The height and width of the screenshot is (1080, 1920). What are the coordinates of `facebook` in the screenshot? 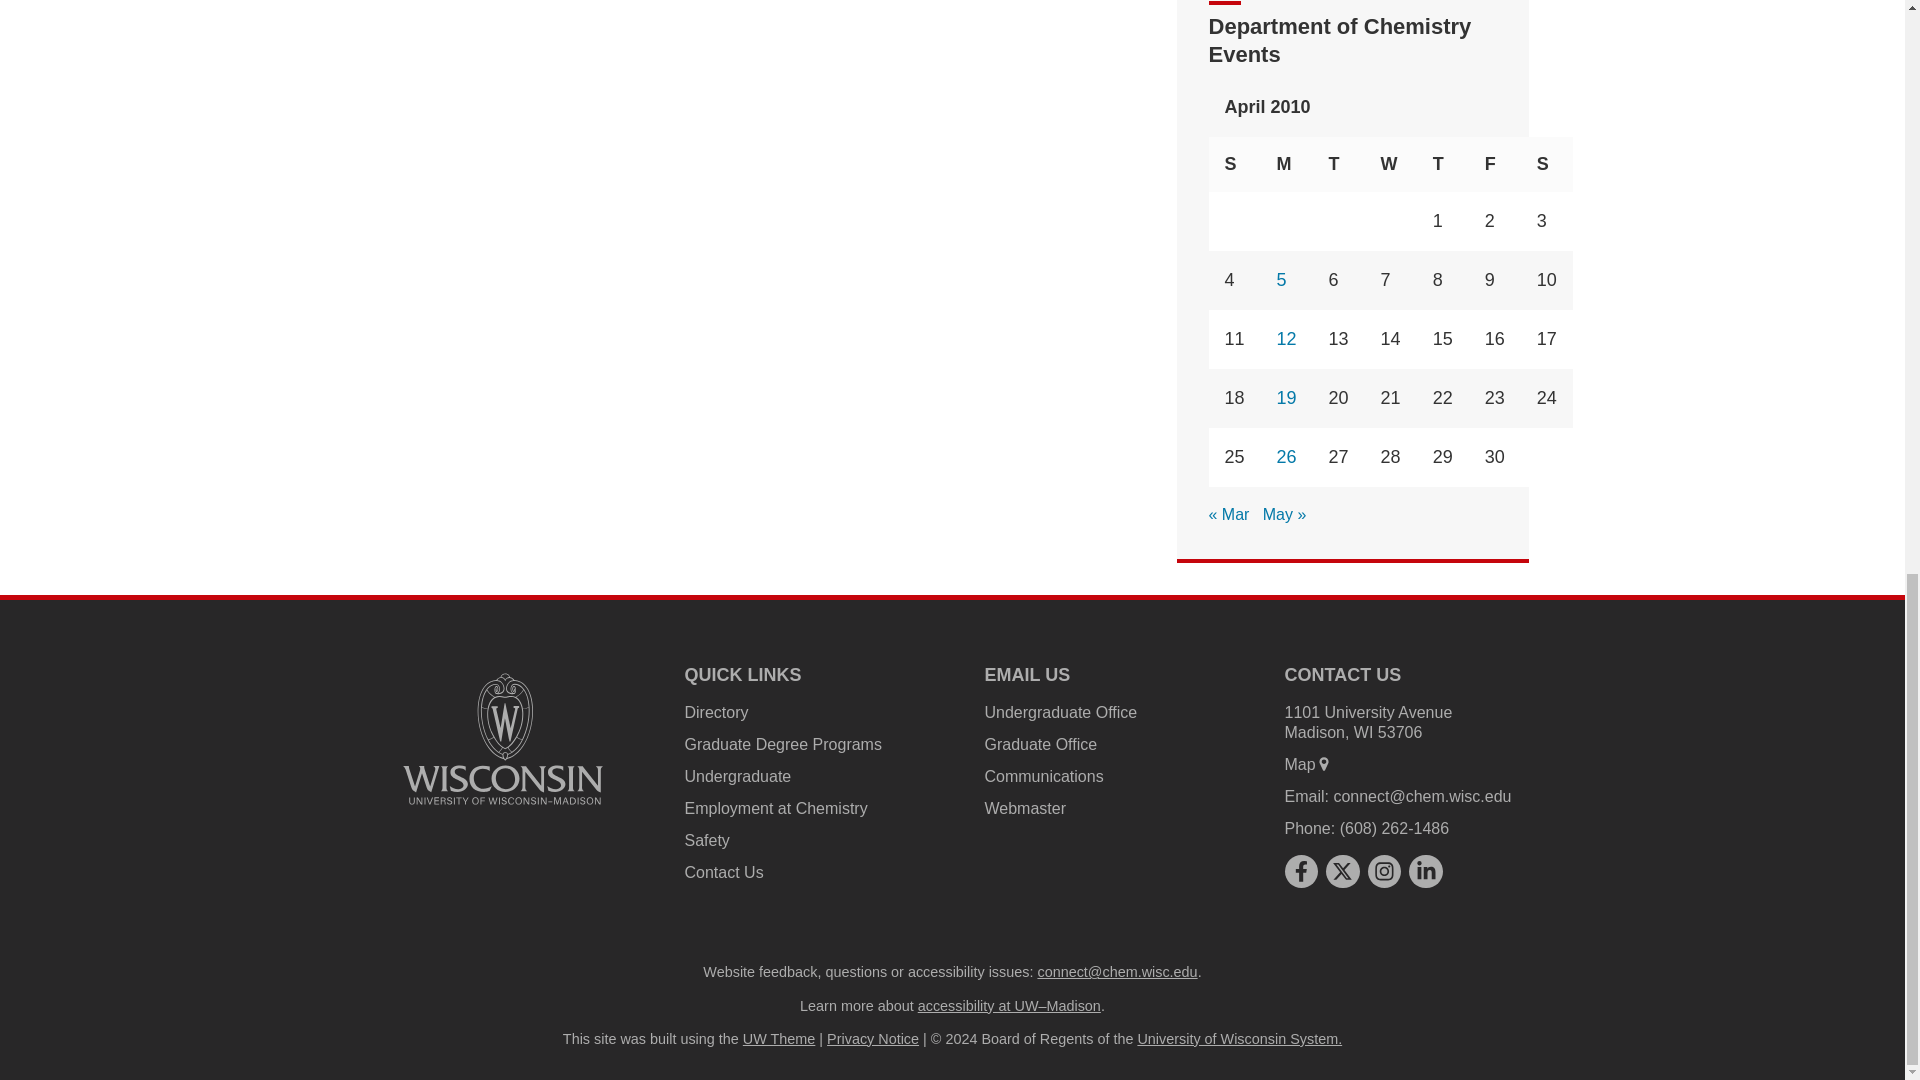 It's located at (1300, 870).